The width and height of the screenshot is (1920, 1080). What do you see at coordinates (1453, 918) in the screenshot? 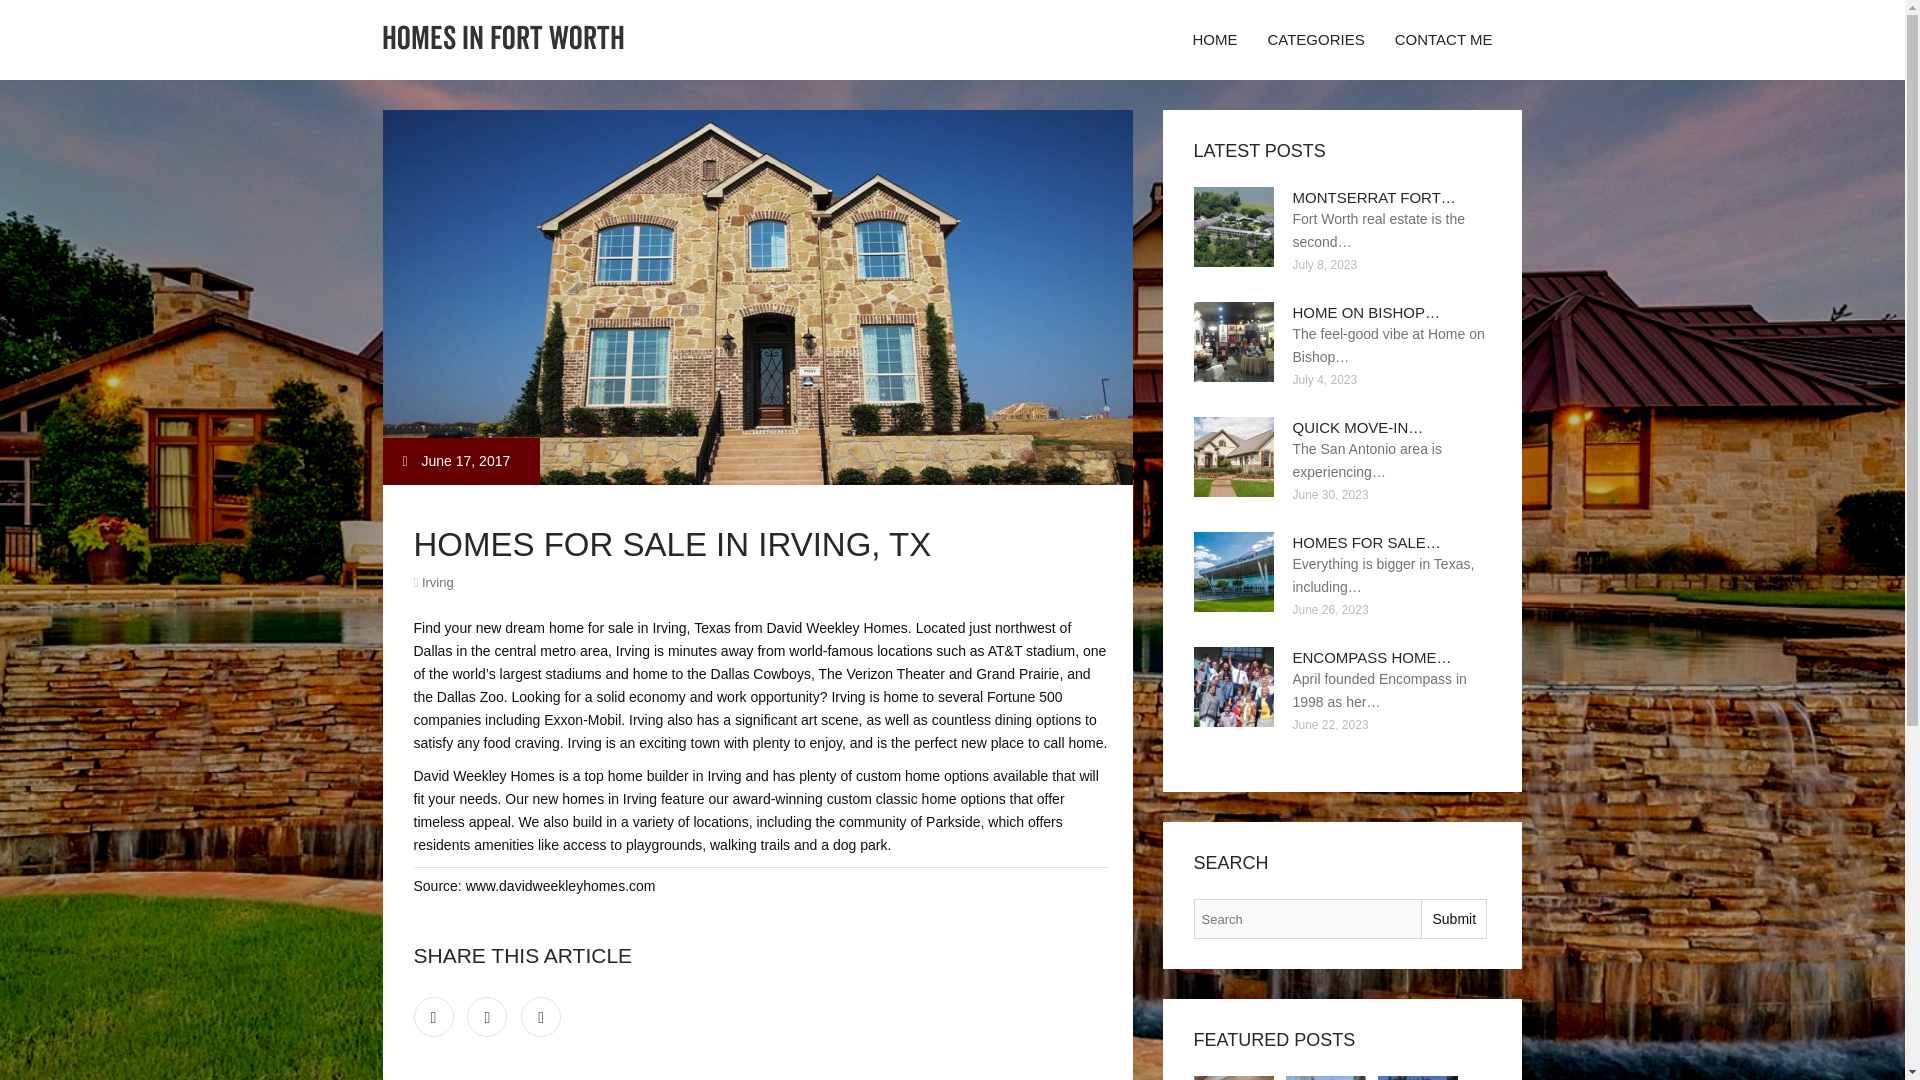
I see `Submit` at bounding box center [1453, 918].